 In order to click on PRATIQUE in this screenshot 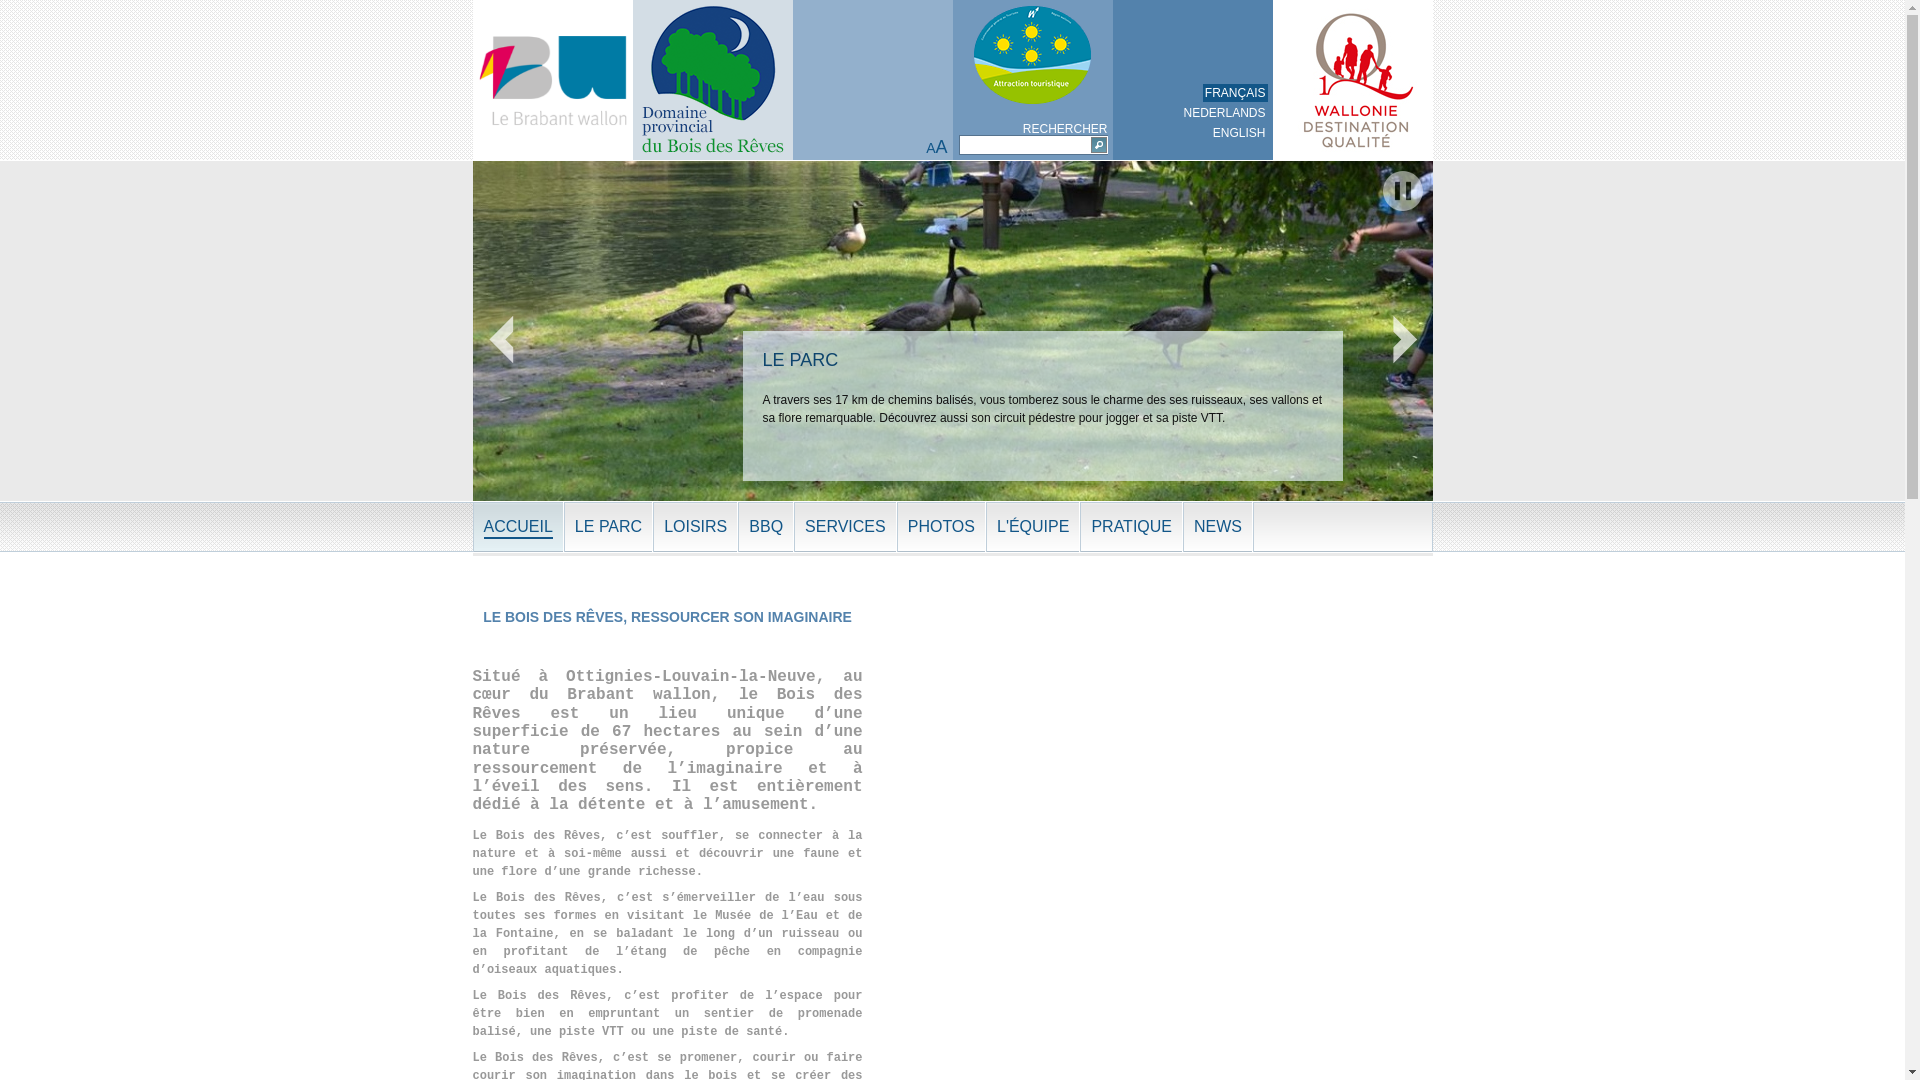, I will do `click(1132, 527)`.